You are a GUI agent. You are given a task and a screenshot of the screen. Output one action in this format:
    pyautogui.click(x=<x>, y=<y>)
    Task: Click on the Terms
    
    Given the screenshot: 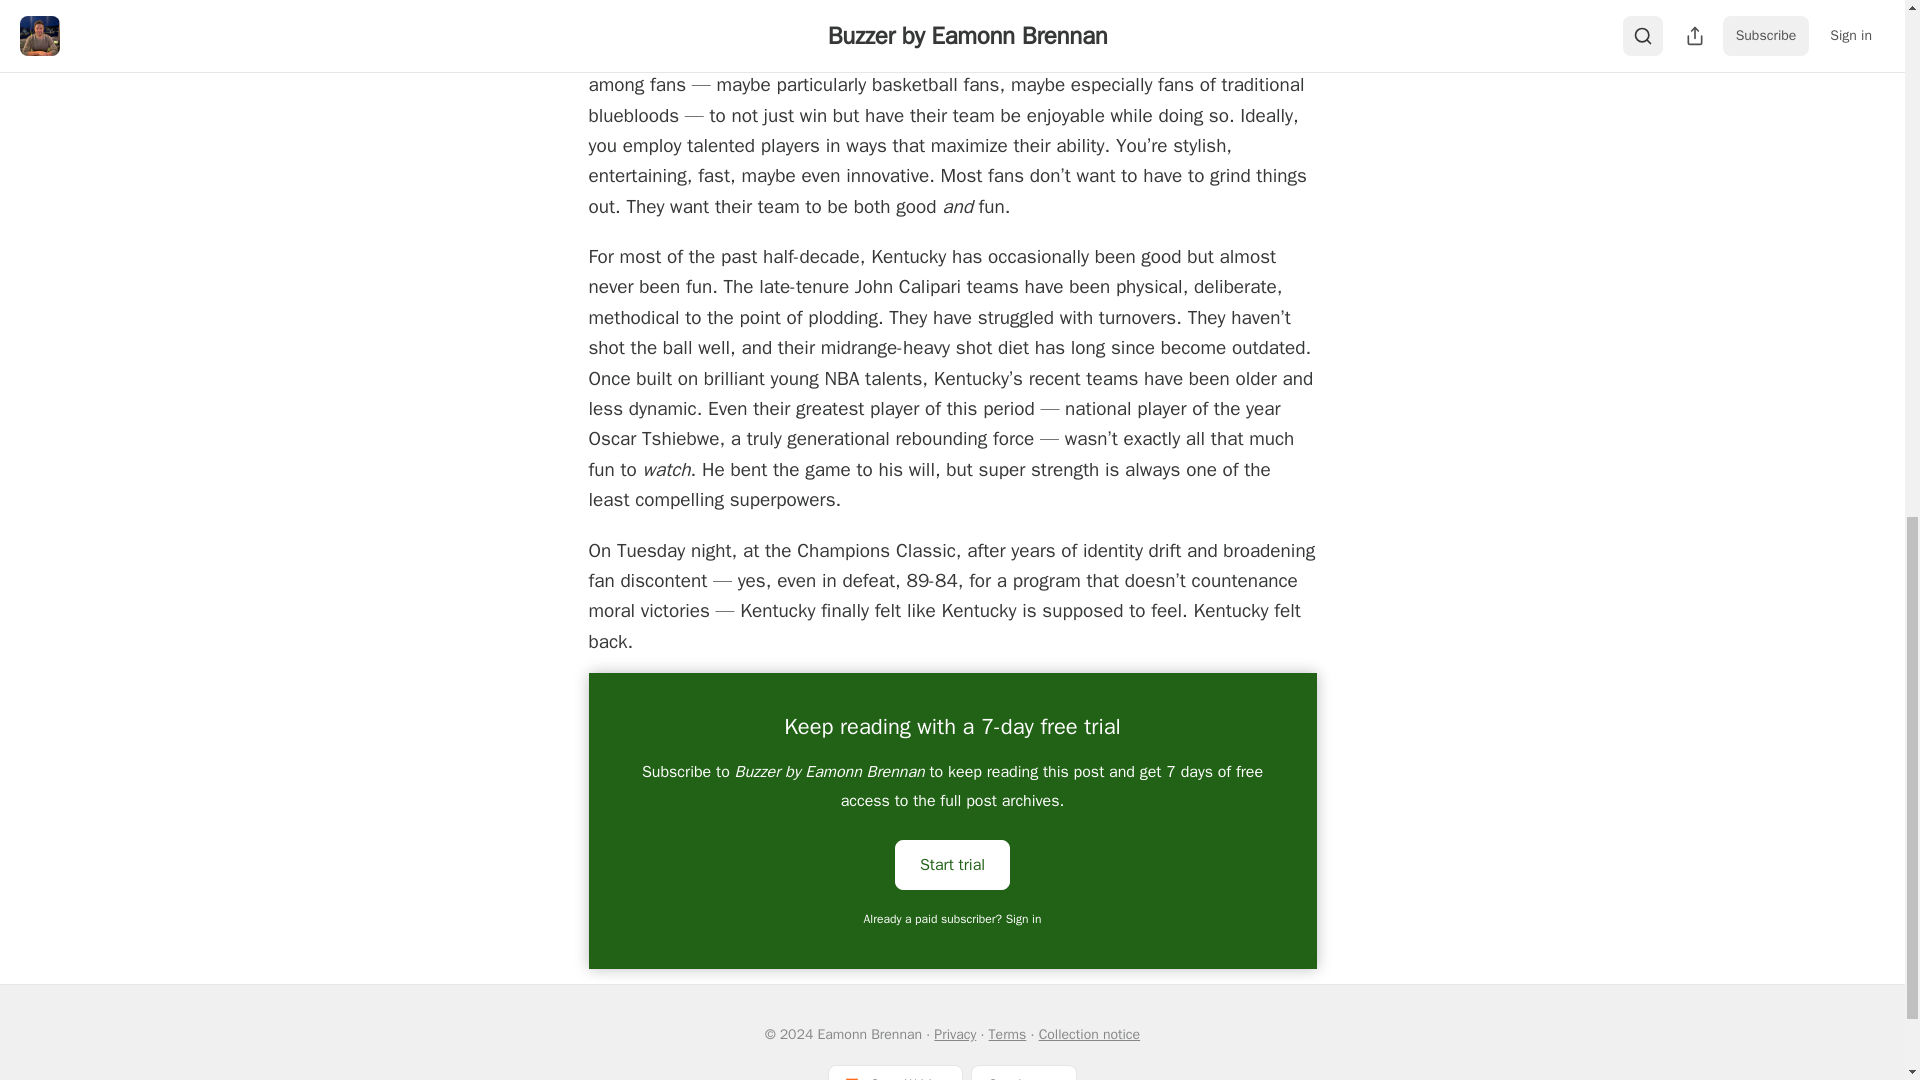 What is the action you would take?
    pyautogui.click(x=1008, y=1034)
    